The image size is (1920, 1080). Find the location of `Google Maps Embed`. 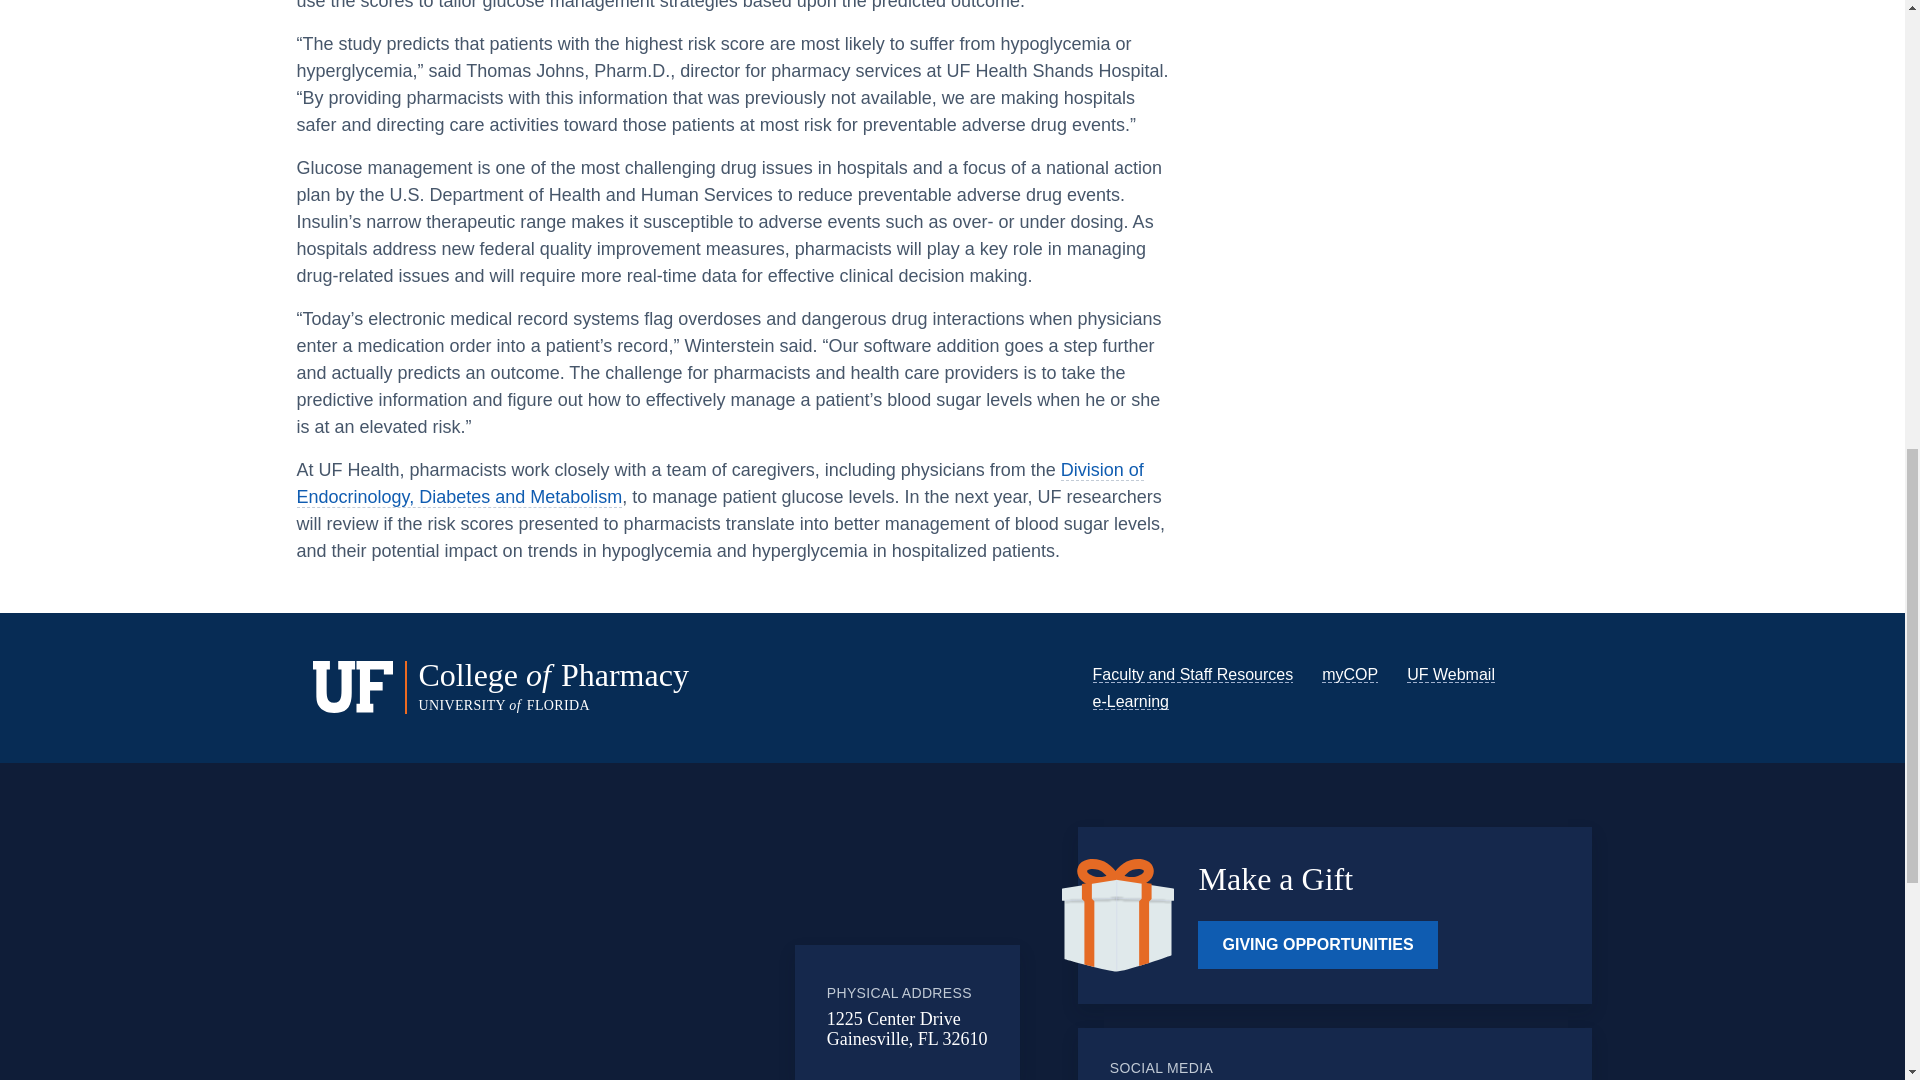

Google Maps Embed is located at coordinates (631, 956).